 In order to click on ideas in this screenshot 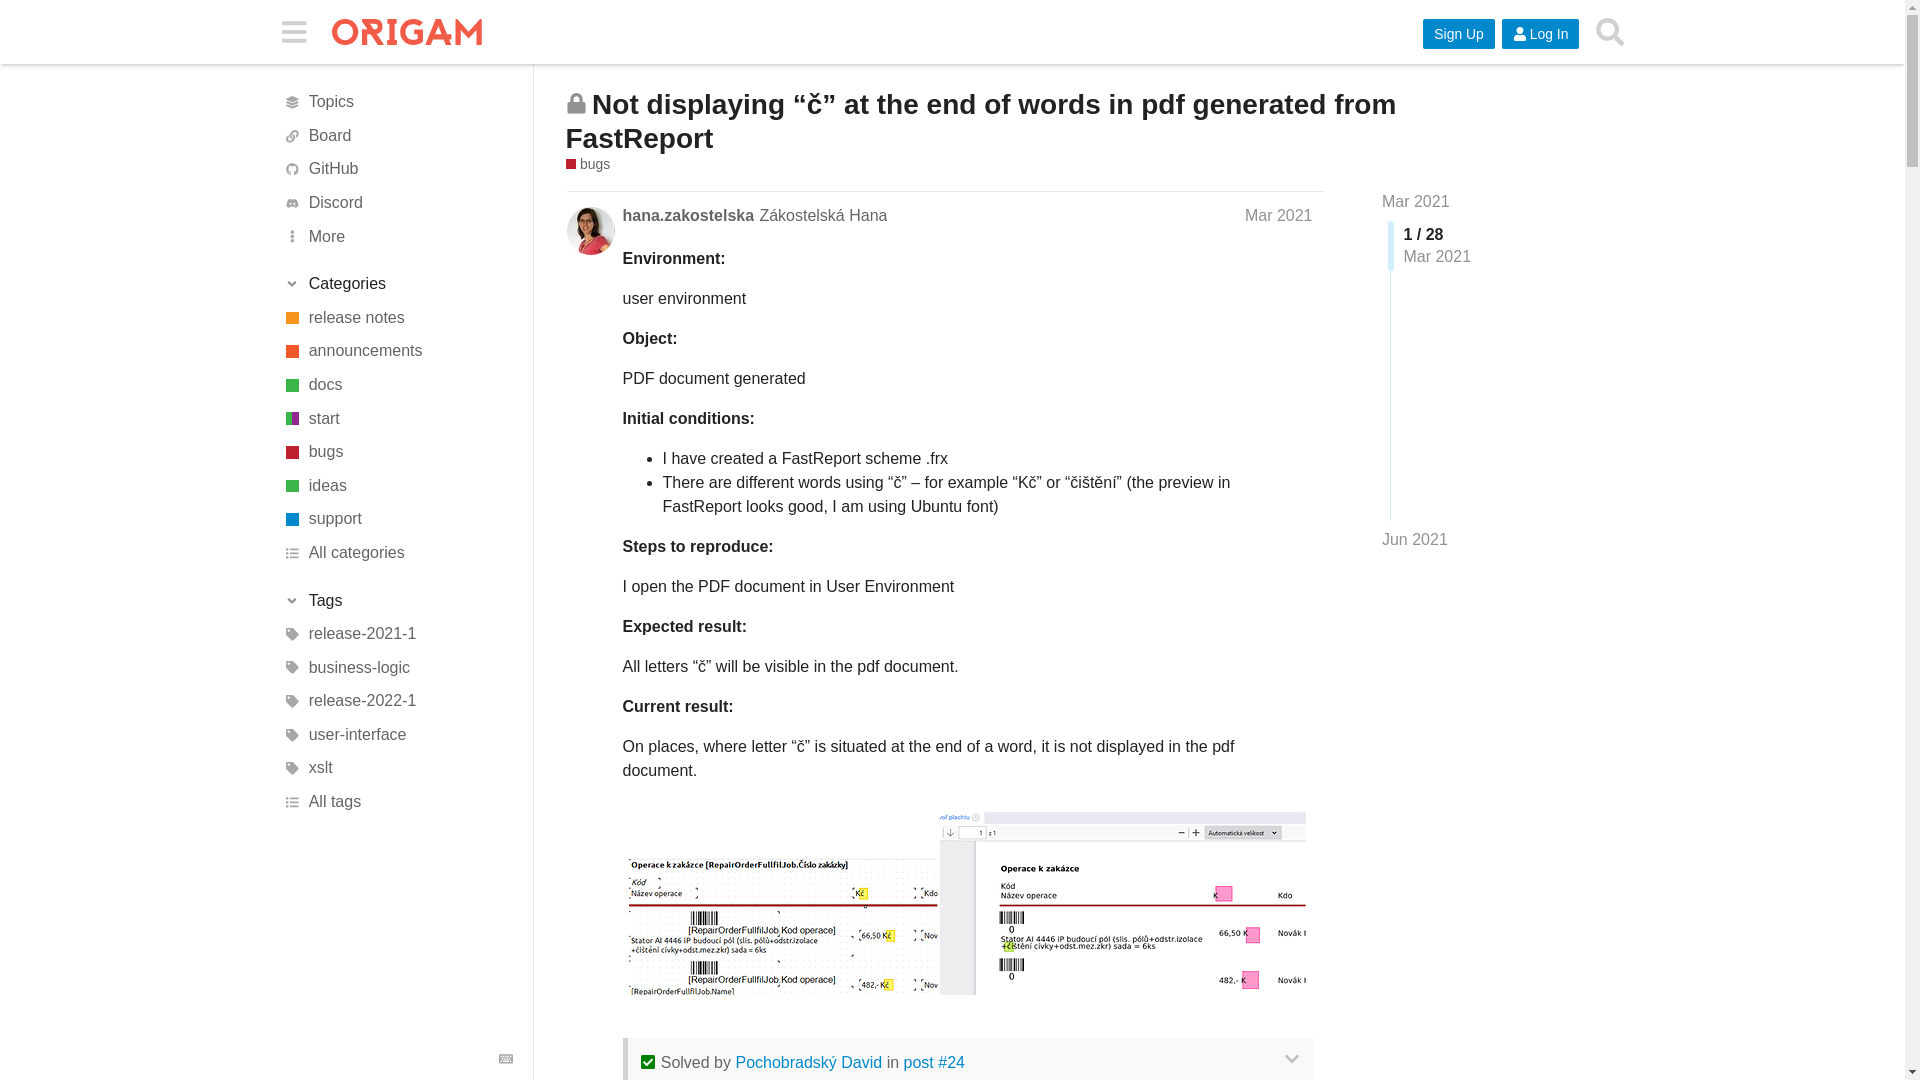, I will do `click(397, 486)`.